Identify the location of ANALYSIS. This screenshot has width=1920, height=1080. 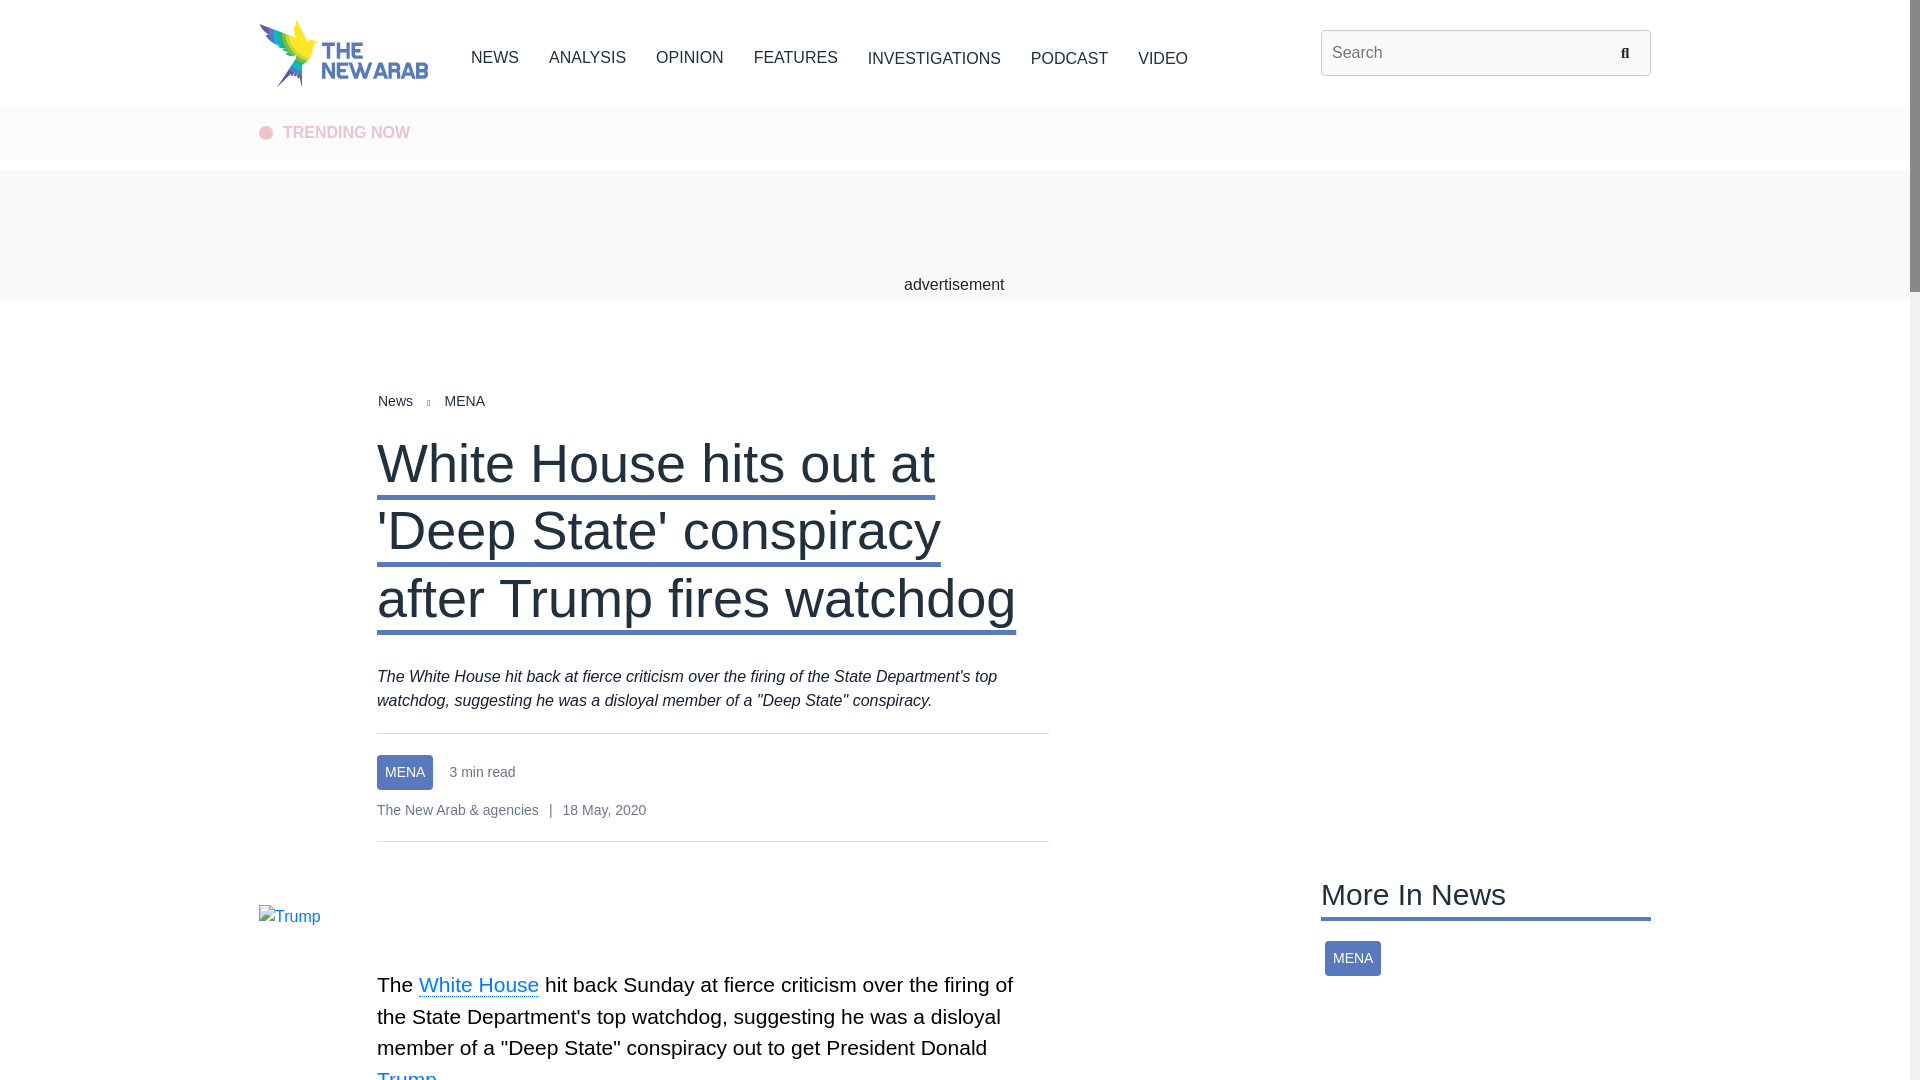
(587, 54).